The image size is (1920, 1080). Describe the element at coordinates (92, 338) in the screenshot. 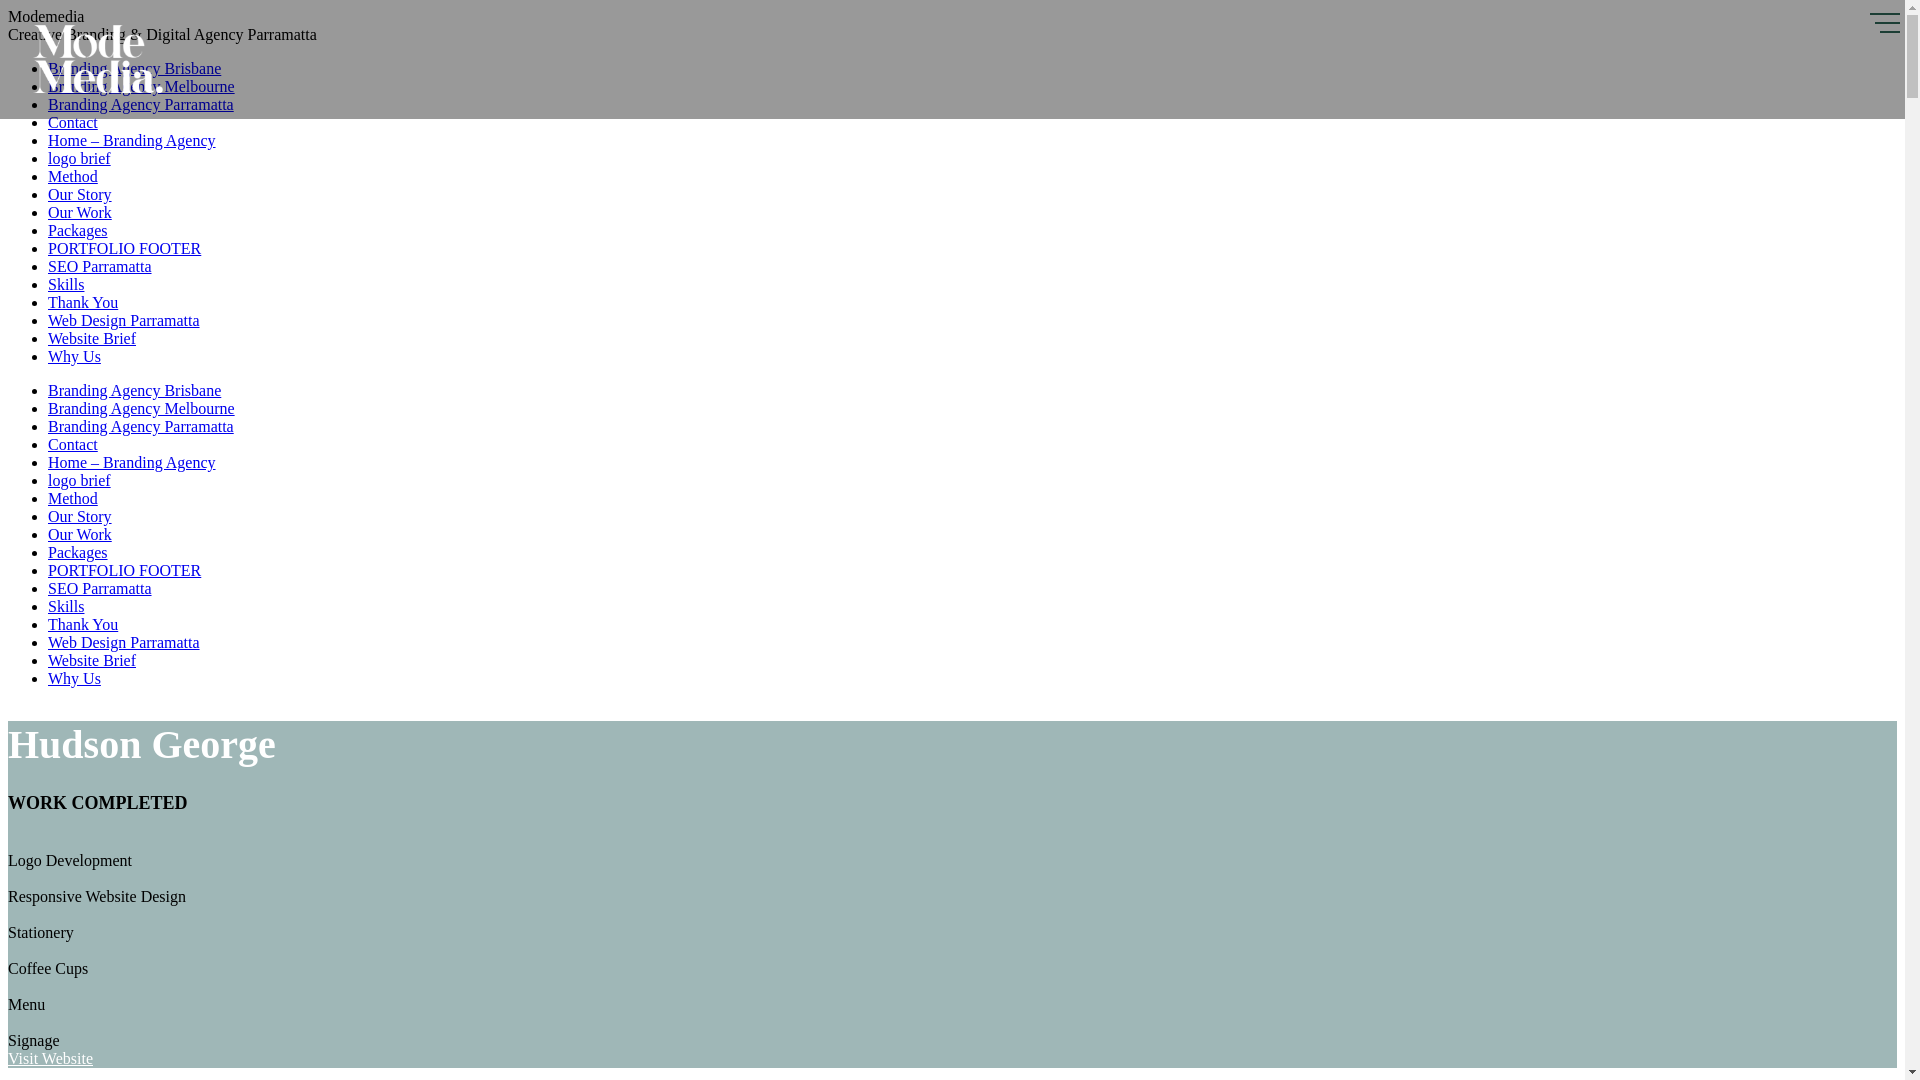

I see `Website Brief` at that location.